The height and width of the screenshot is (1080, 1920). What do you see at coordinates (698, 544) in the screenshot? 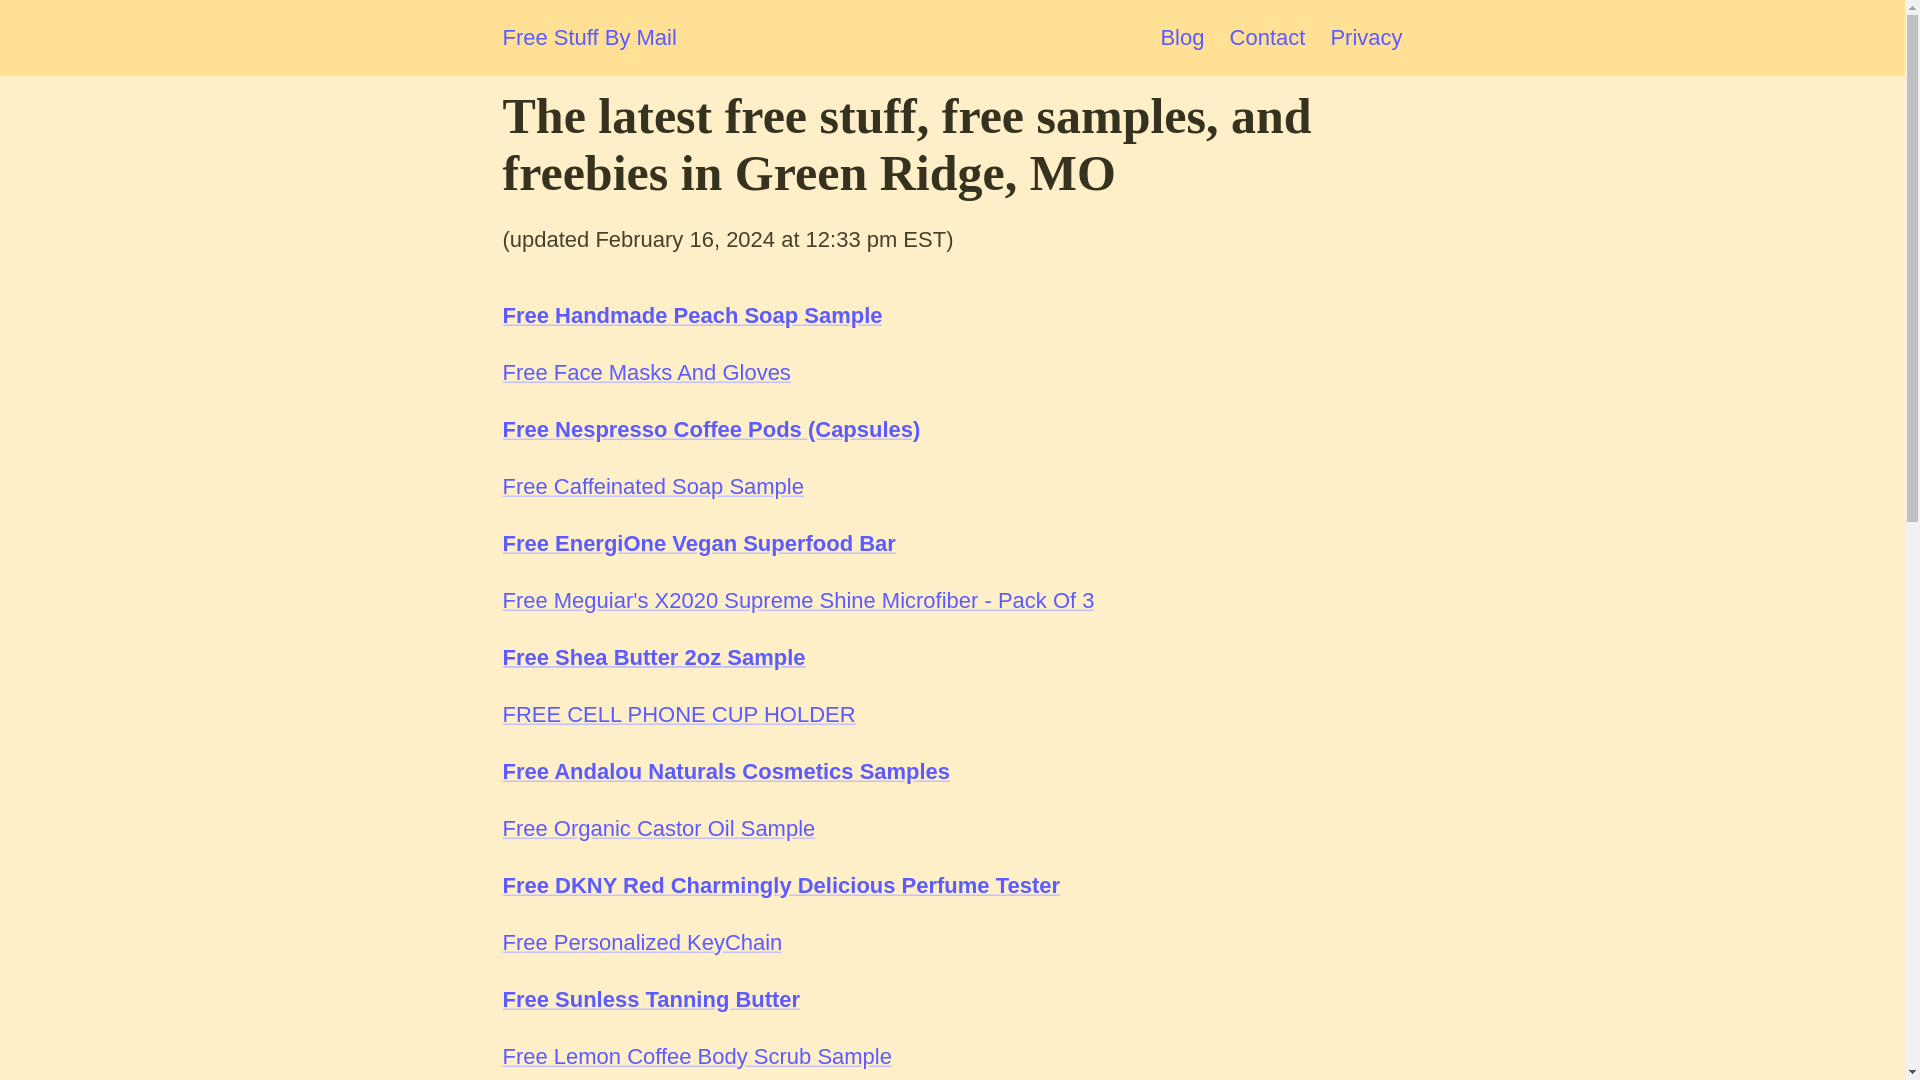
I see `Free EnergiOne Vegan Superfood Bar` at bounding box center [698, 544].